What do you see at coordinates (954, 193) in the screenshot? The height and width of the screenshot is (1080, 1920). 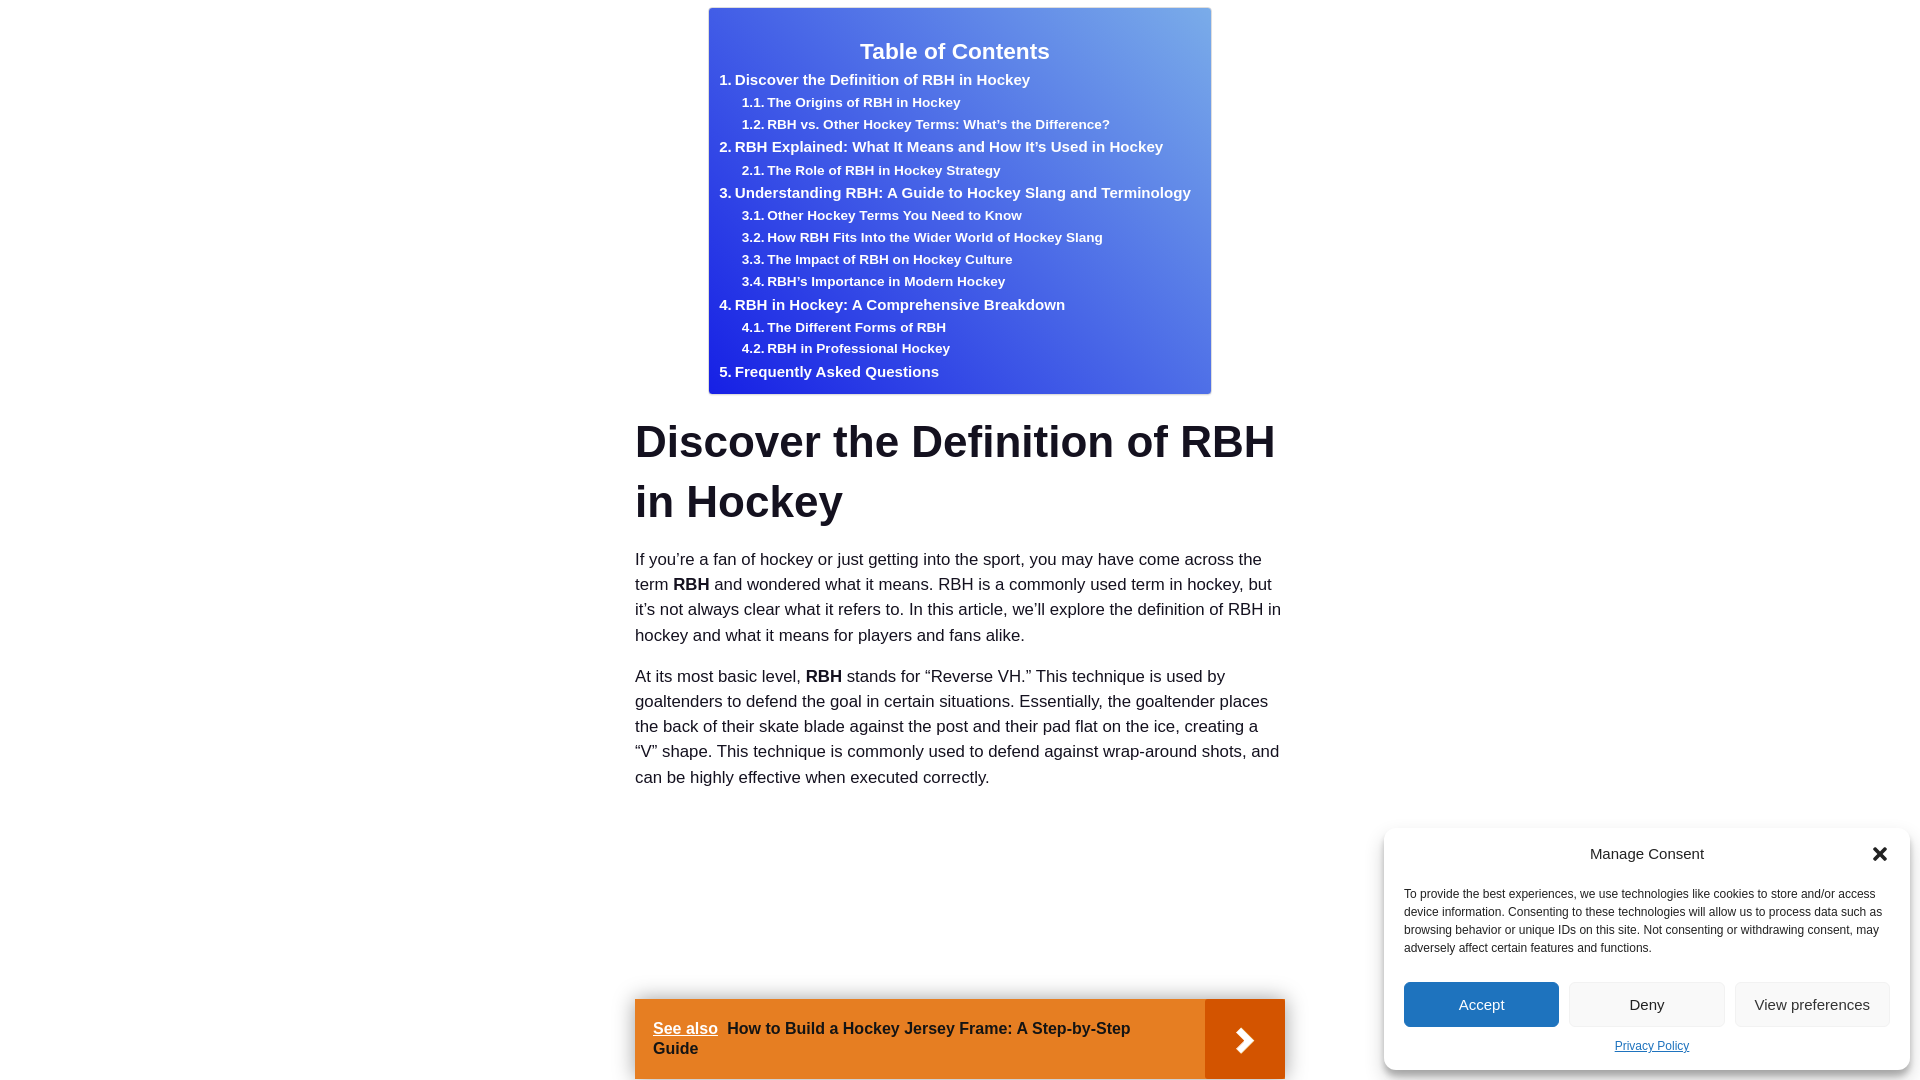 I see `Understanding RBH: A Guide to Hockey Slang and Terminology` at bounding box center [954, 193].